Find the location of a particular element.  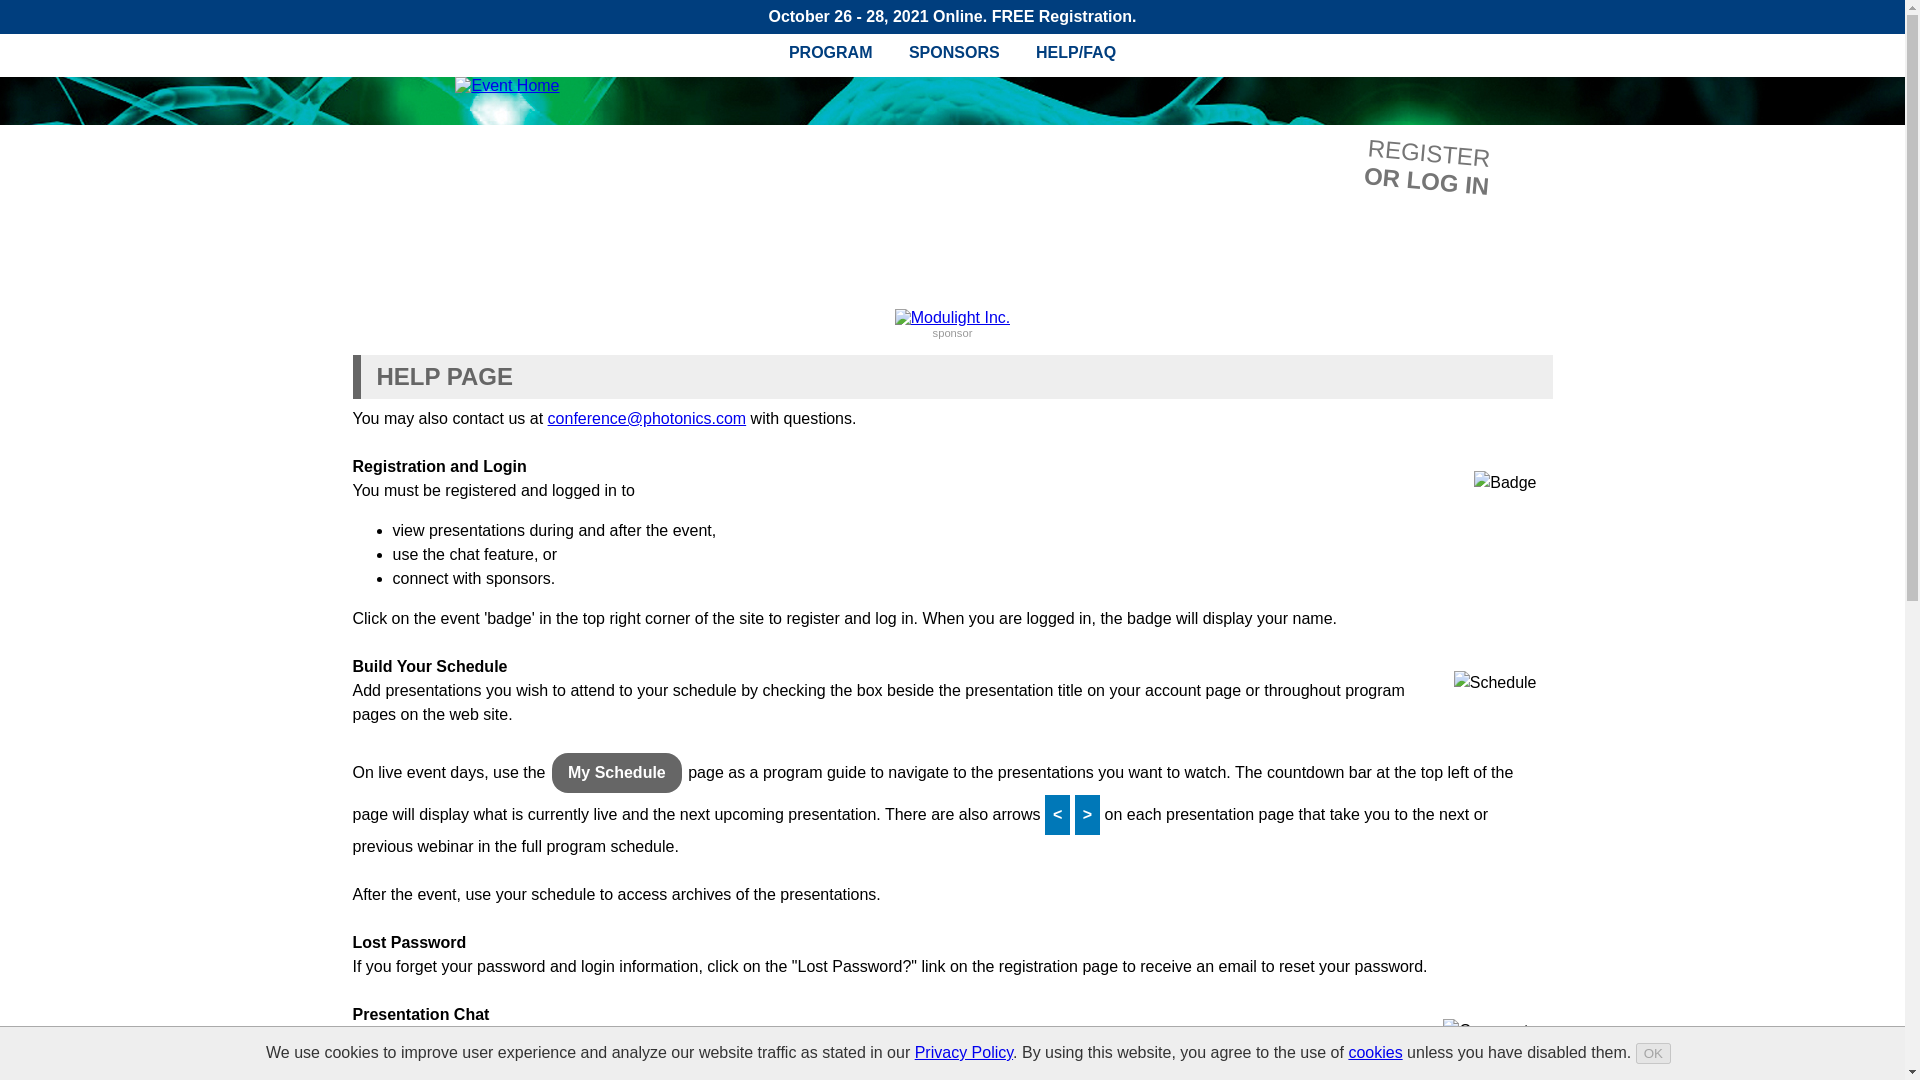

SPONSORS is located at coordinates (1652, 1053).